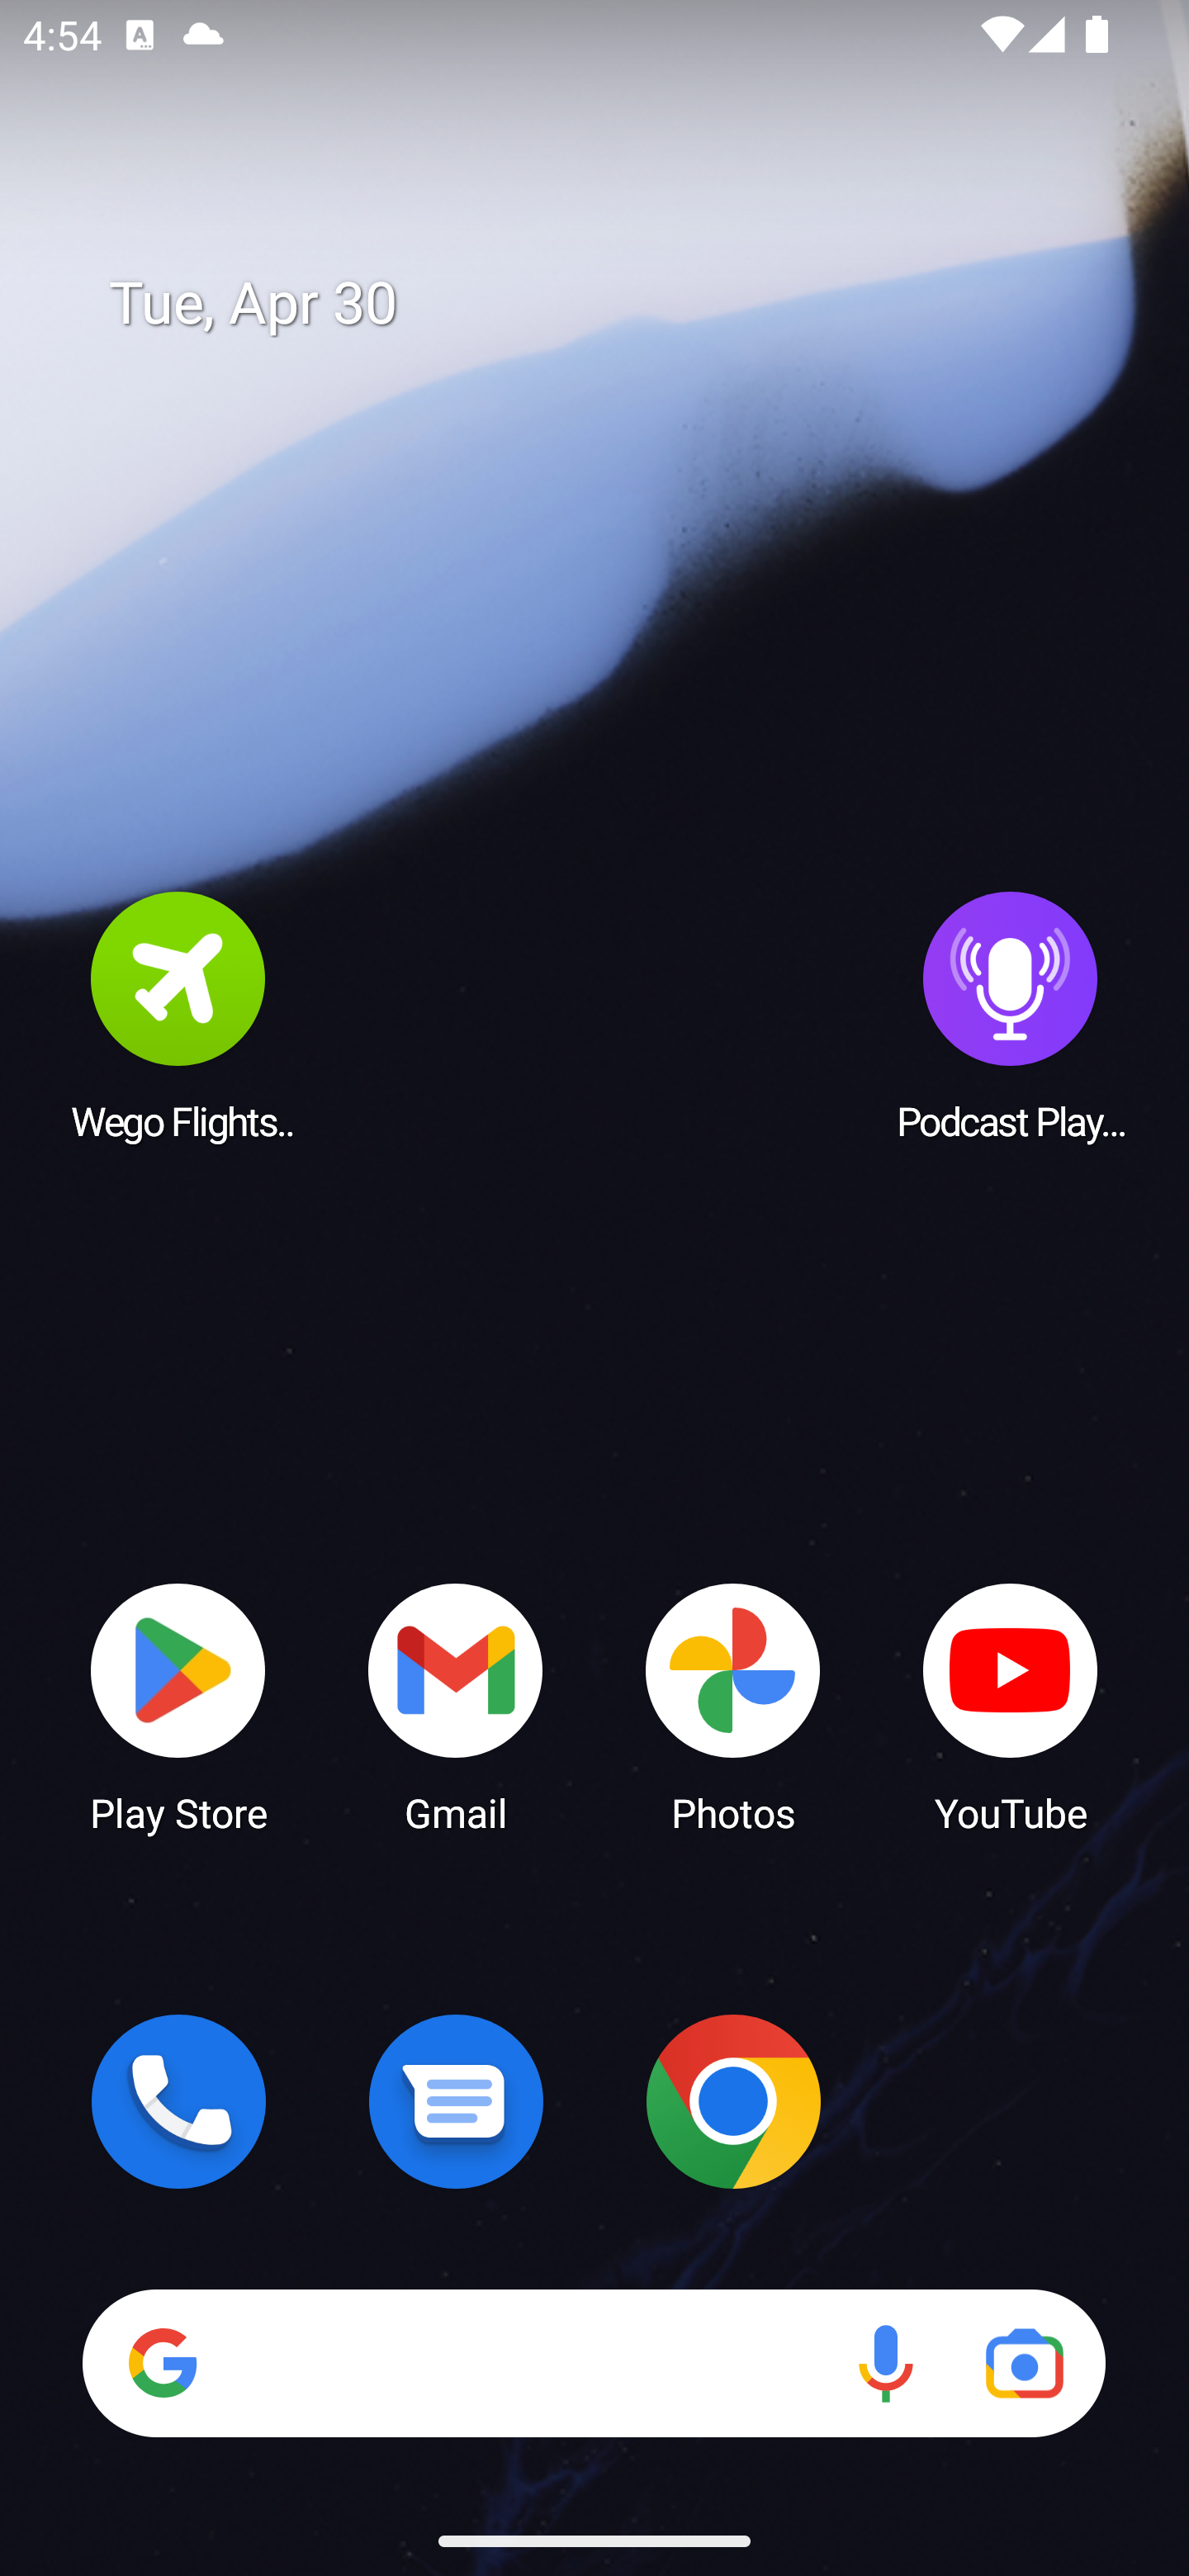 The height and width of the screenshot is (2576, 1189). Describe the element at coordinates (733, 2101) in the screenshot. I see `Chrome` at that location.